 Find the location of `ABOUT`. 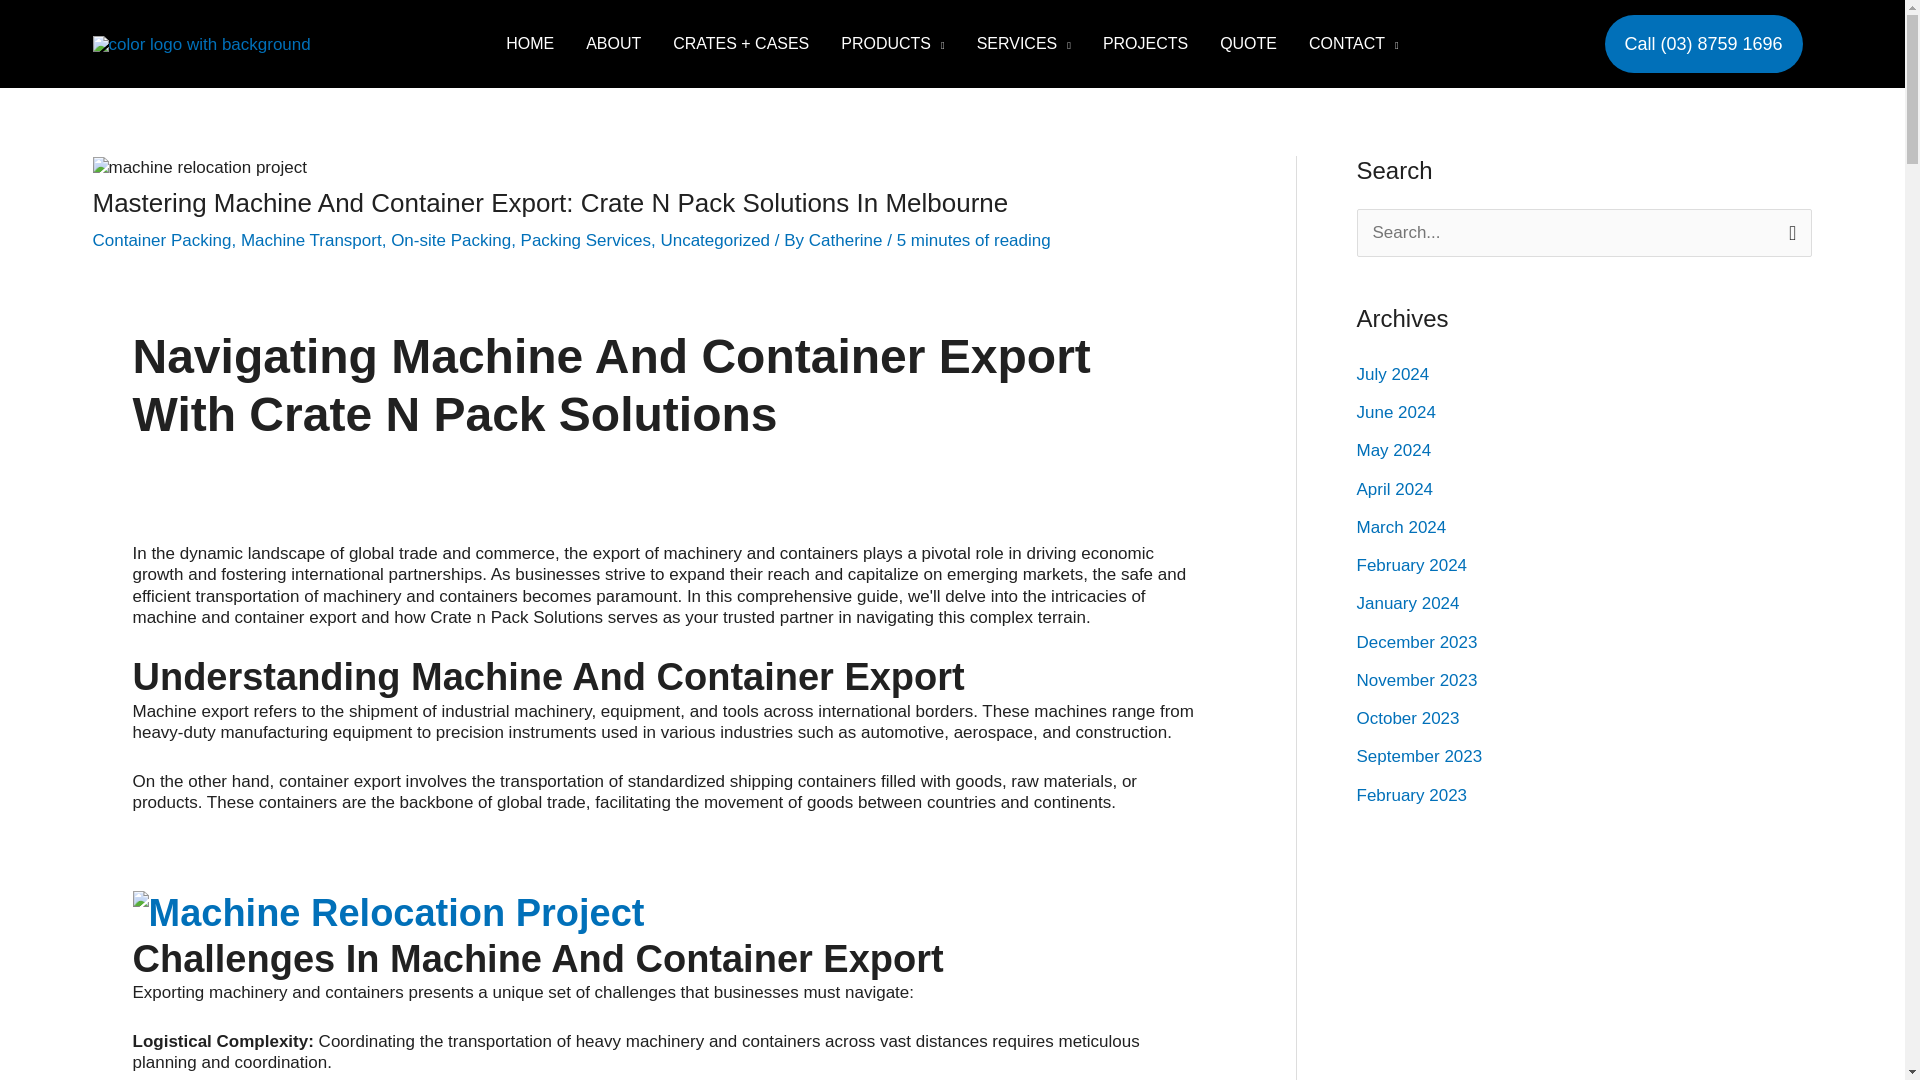

ABOUT is located at coordinates (613, 44).